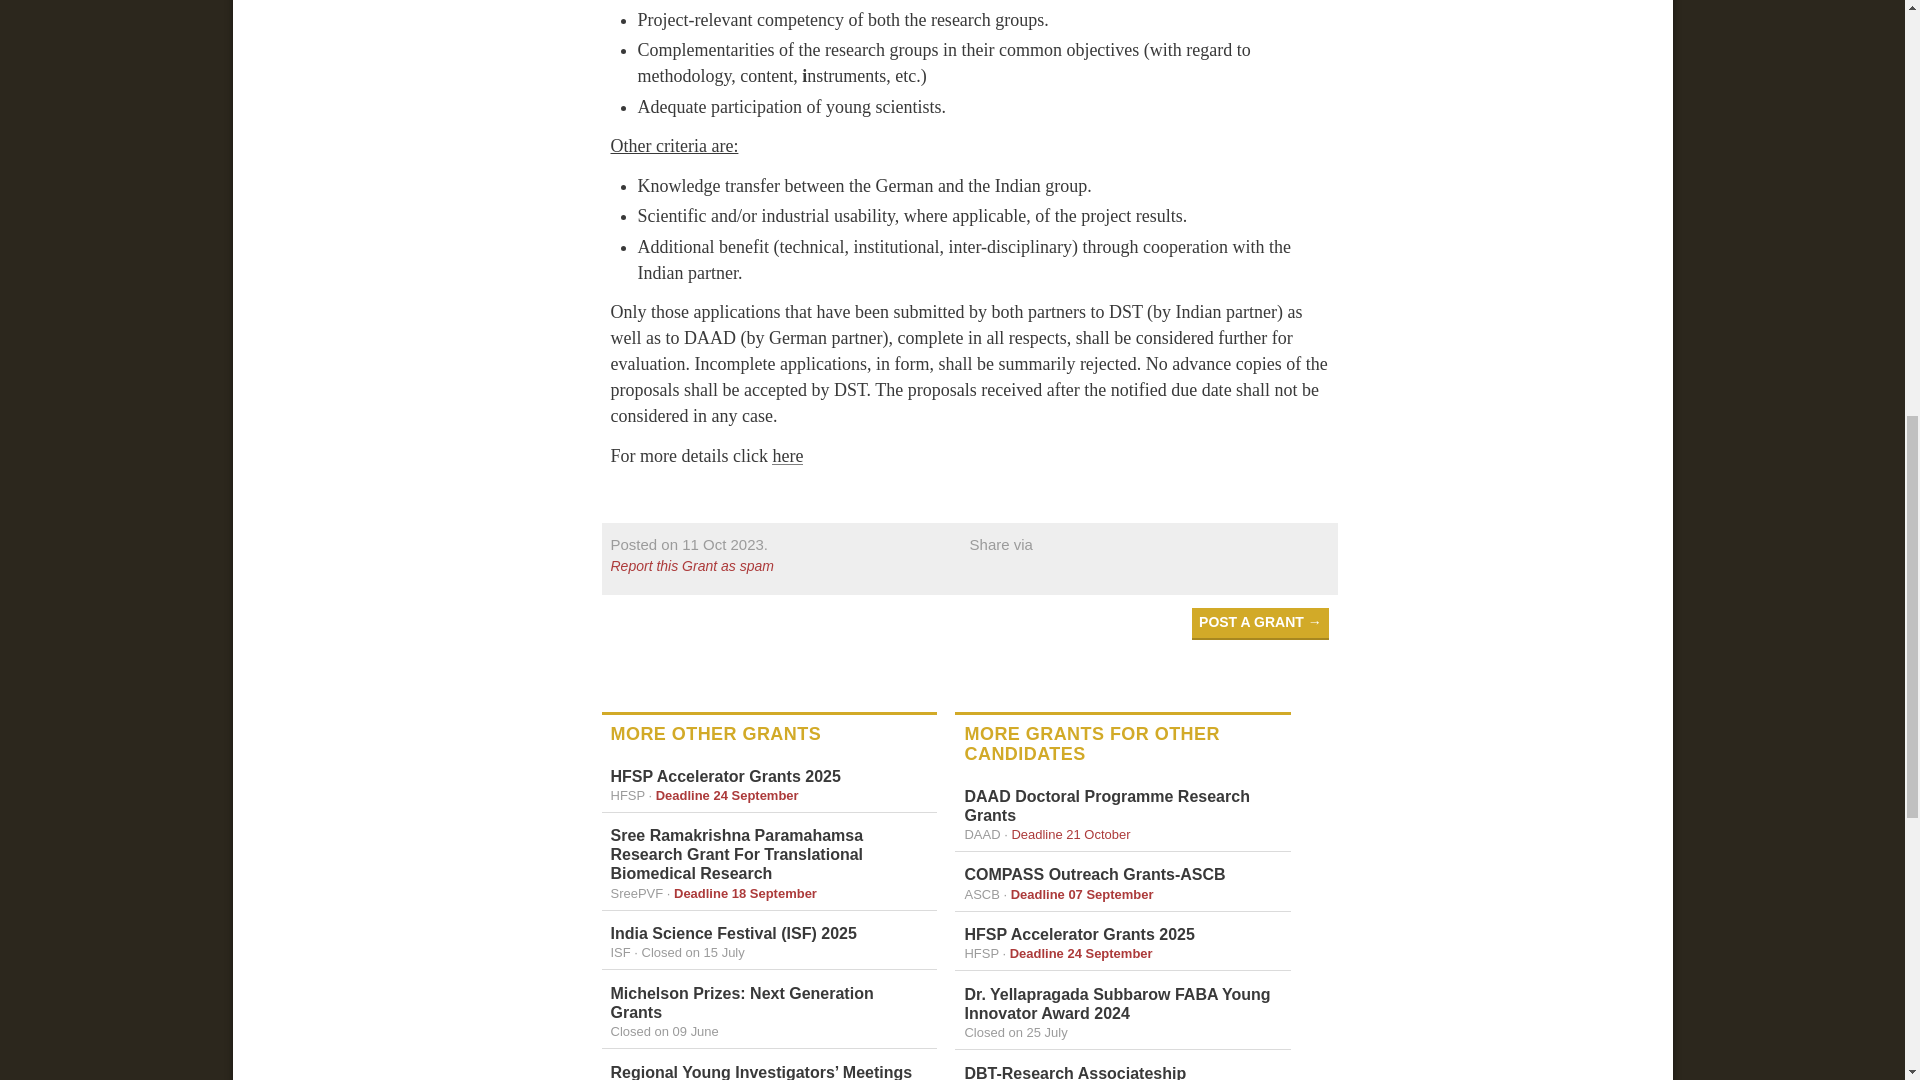 The height and width of the screenshot is (1080, 1920). I want to click on Email, so click(1126, 572).